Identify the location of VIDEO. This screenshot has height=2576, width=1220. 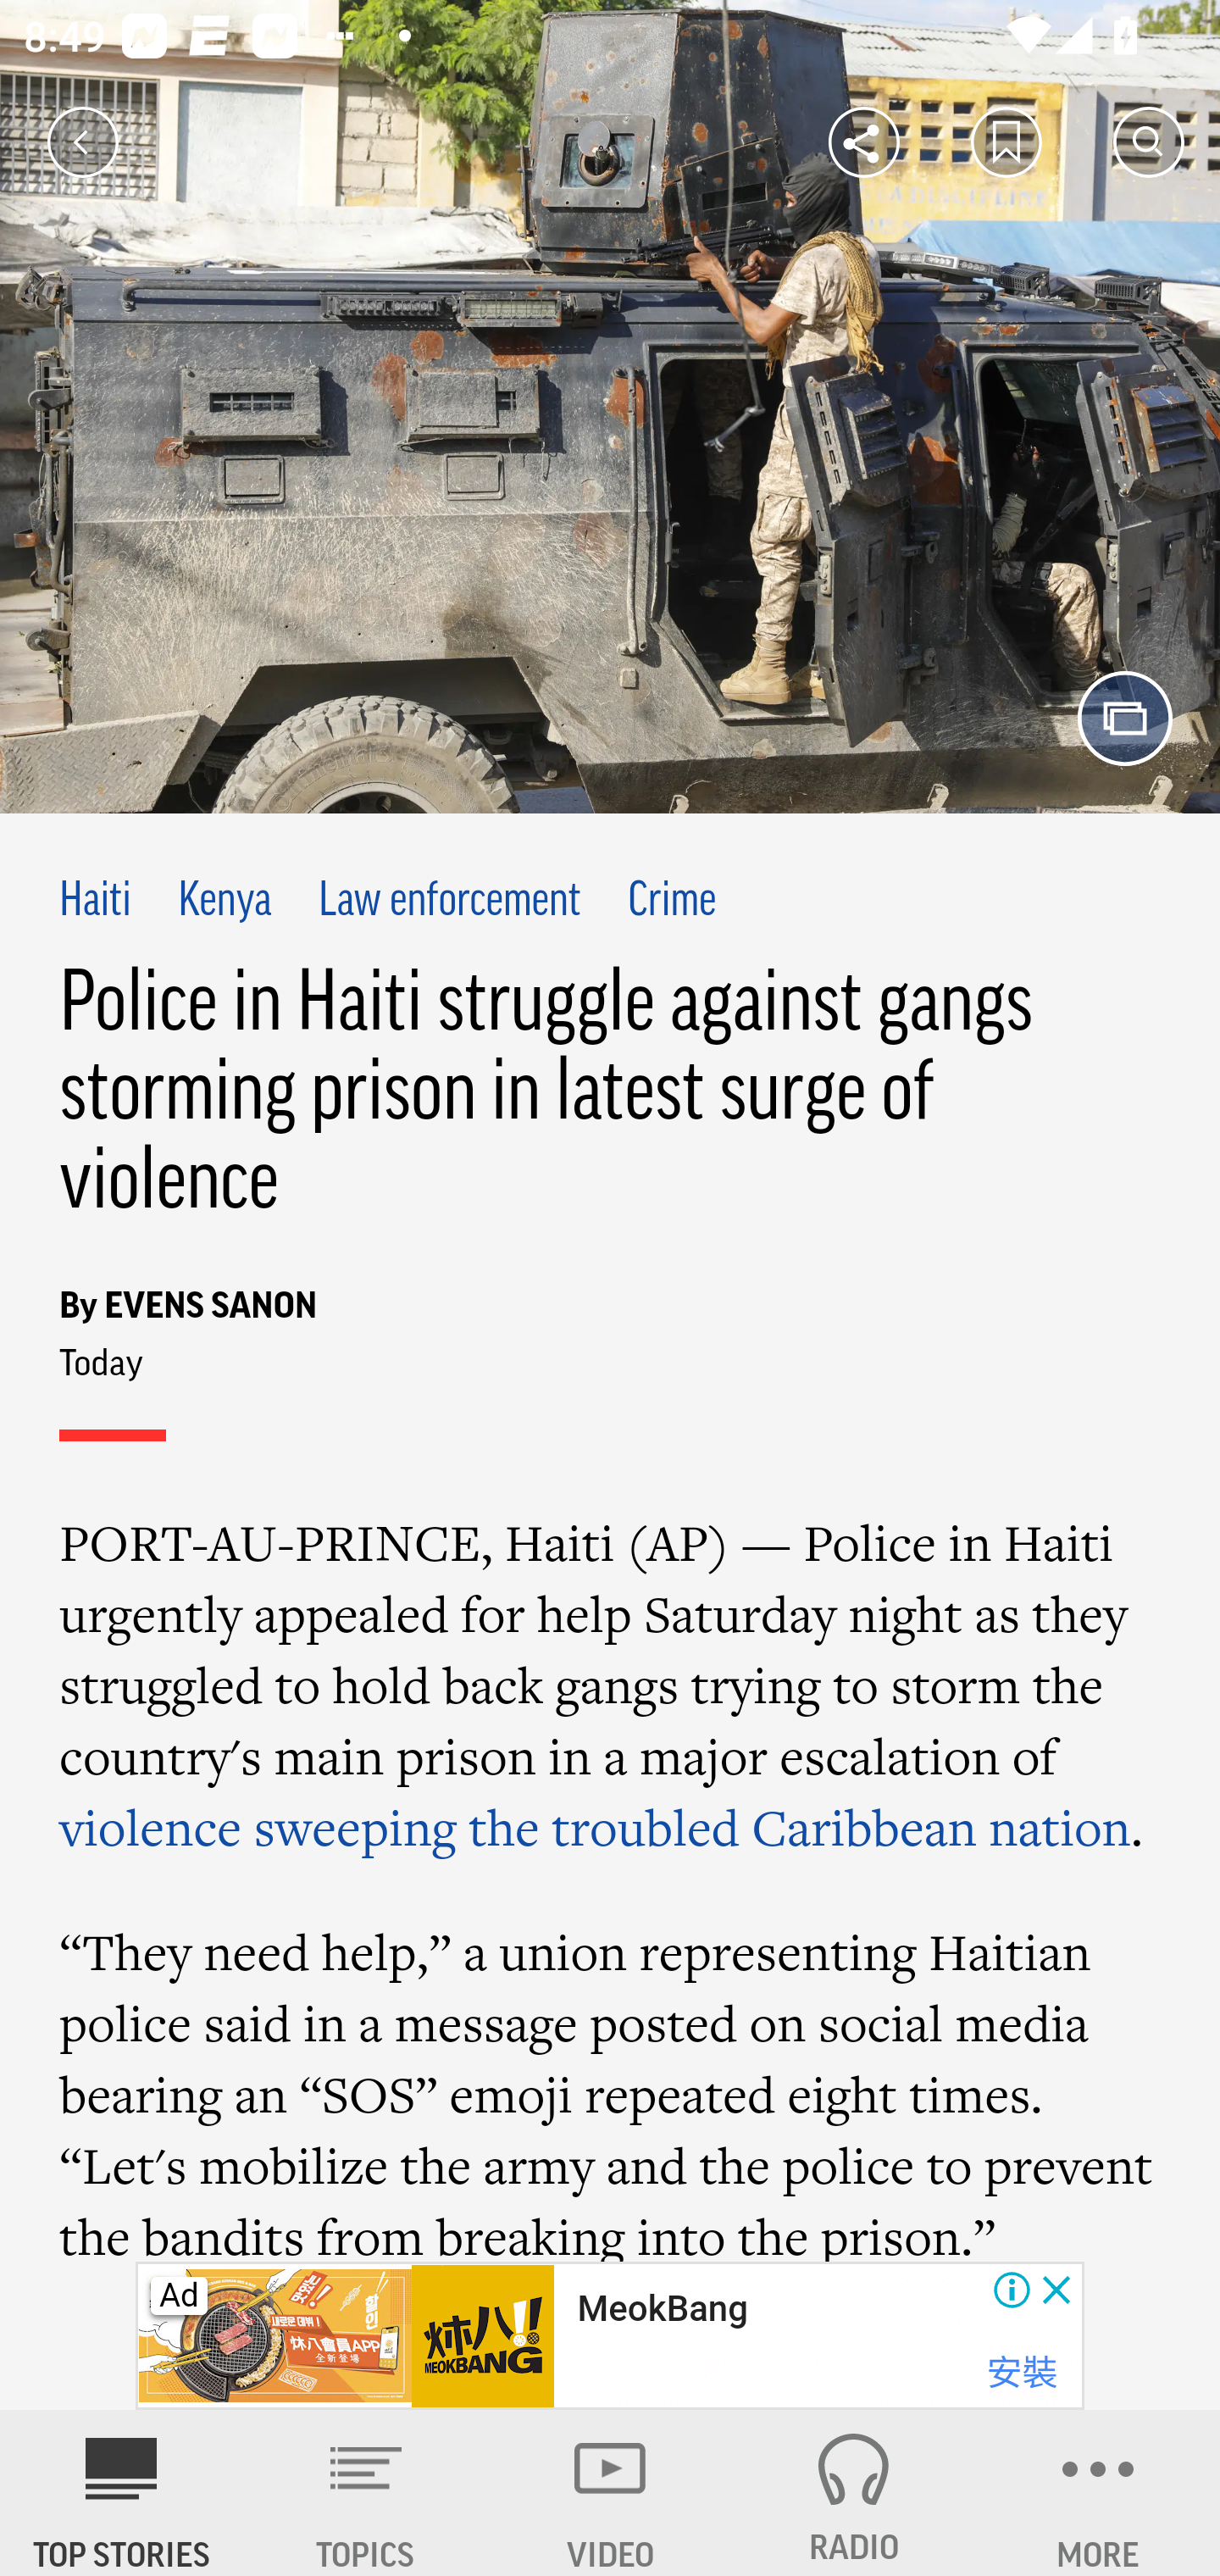
(610, 2493).